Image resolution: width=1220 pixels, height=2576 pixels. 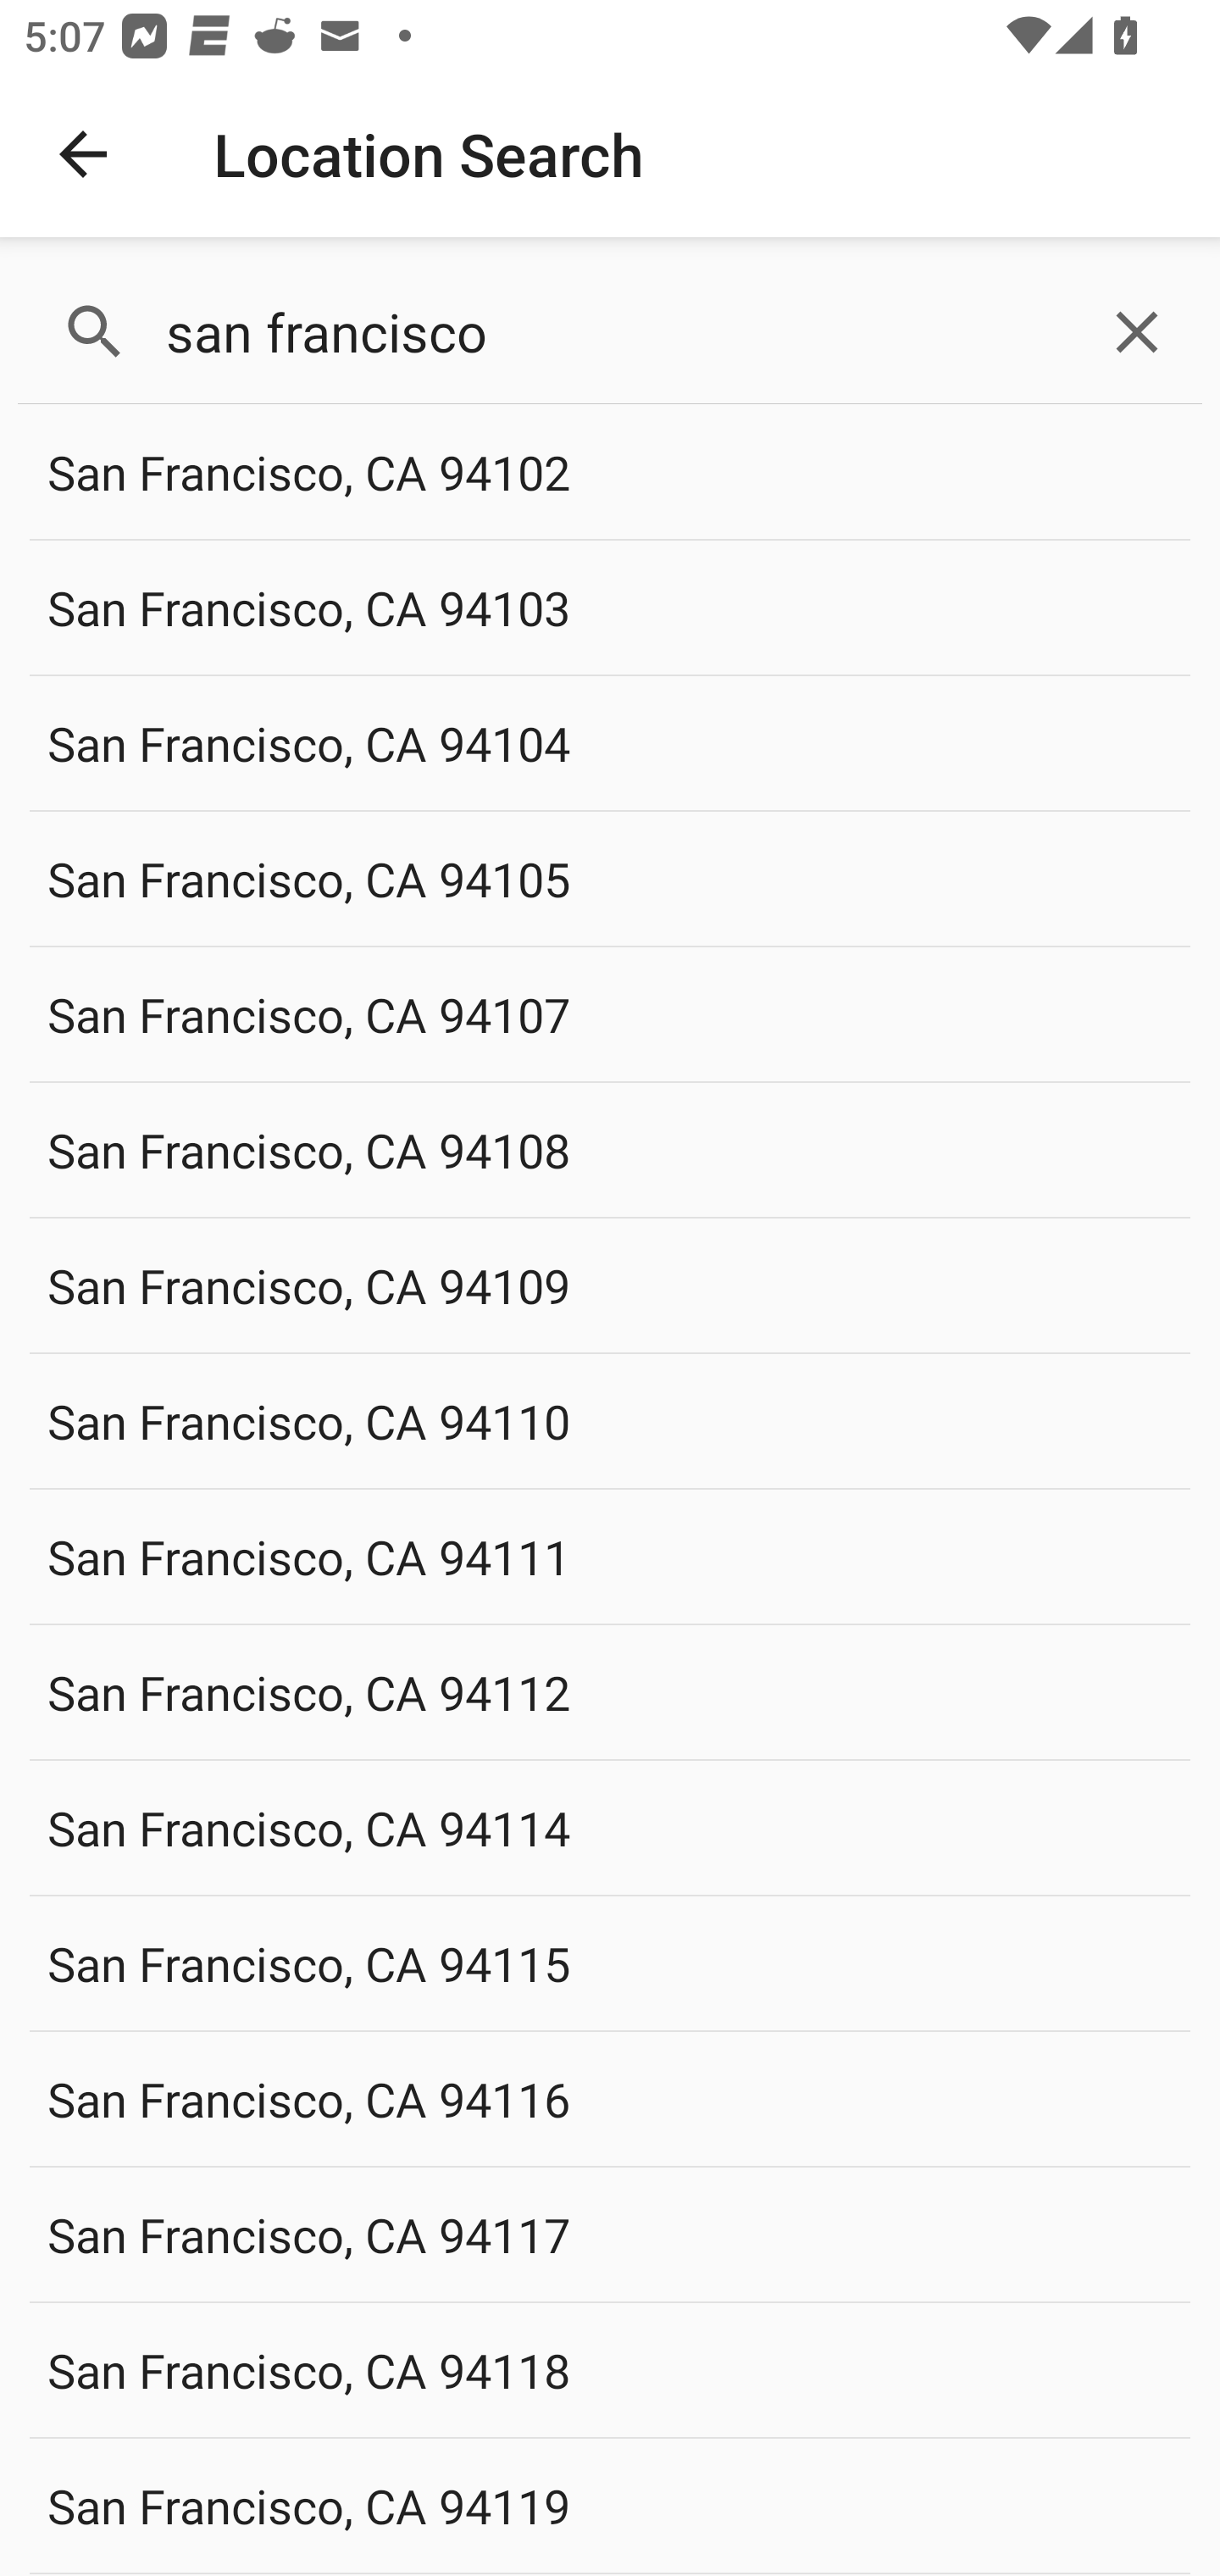 What do you see at coordinates (610, 1557) in the screenshot?
I see `San Francisco, CA 94111` at bounding box center [610, 1557].